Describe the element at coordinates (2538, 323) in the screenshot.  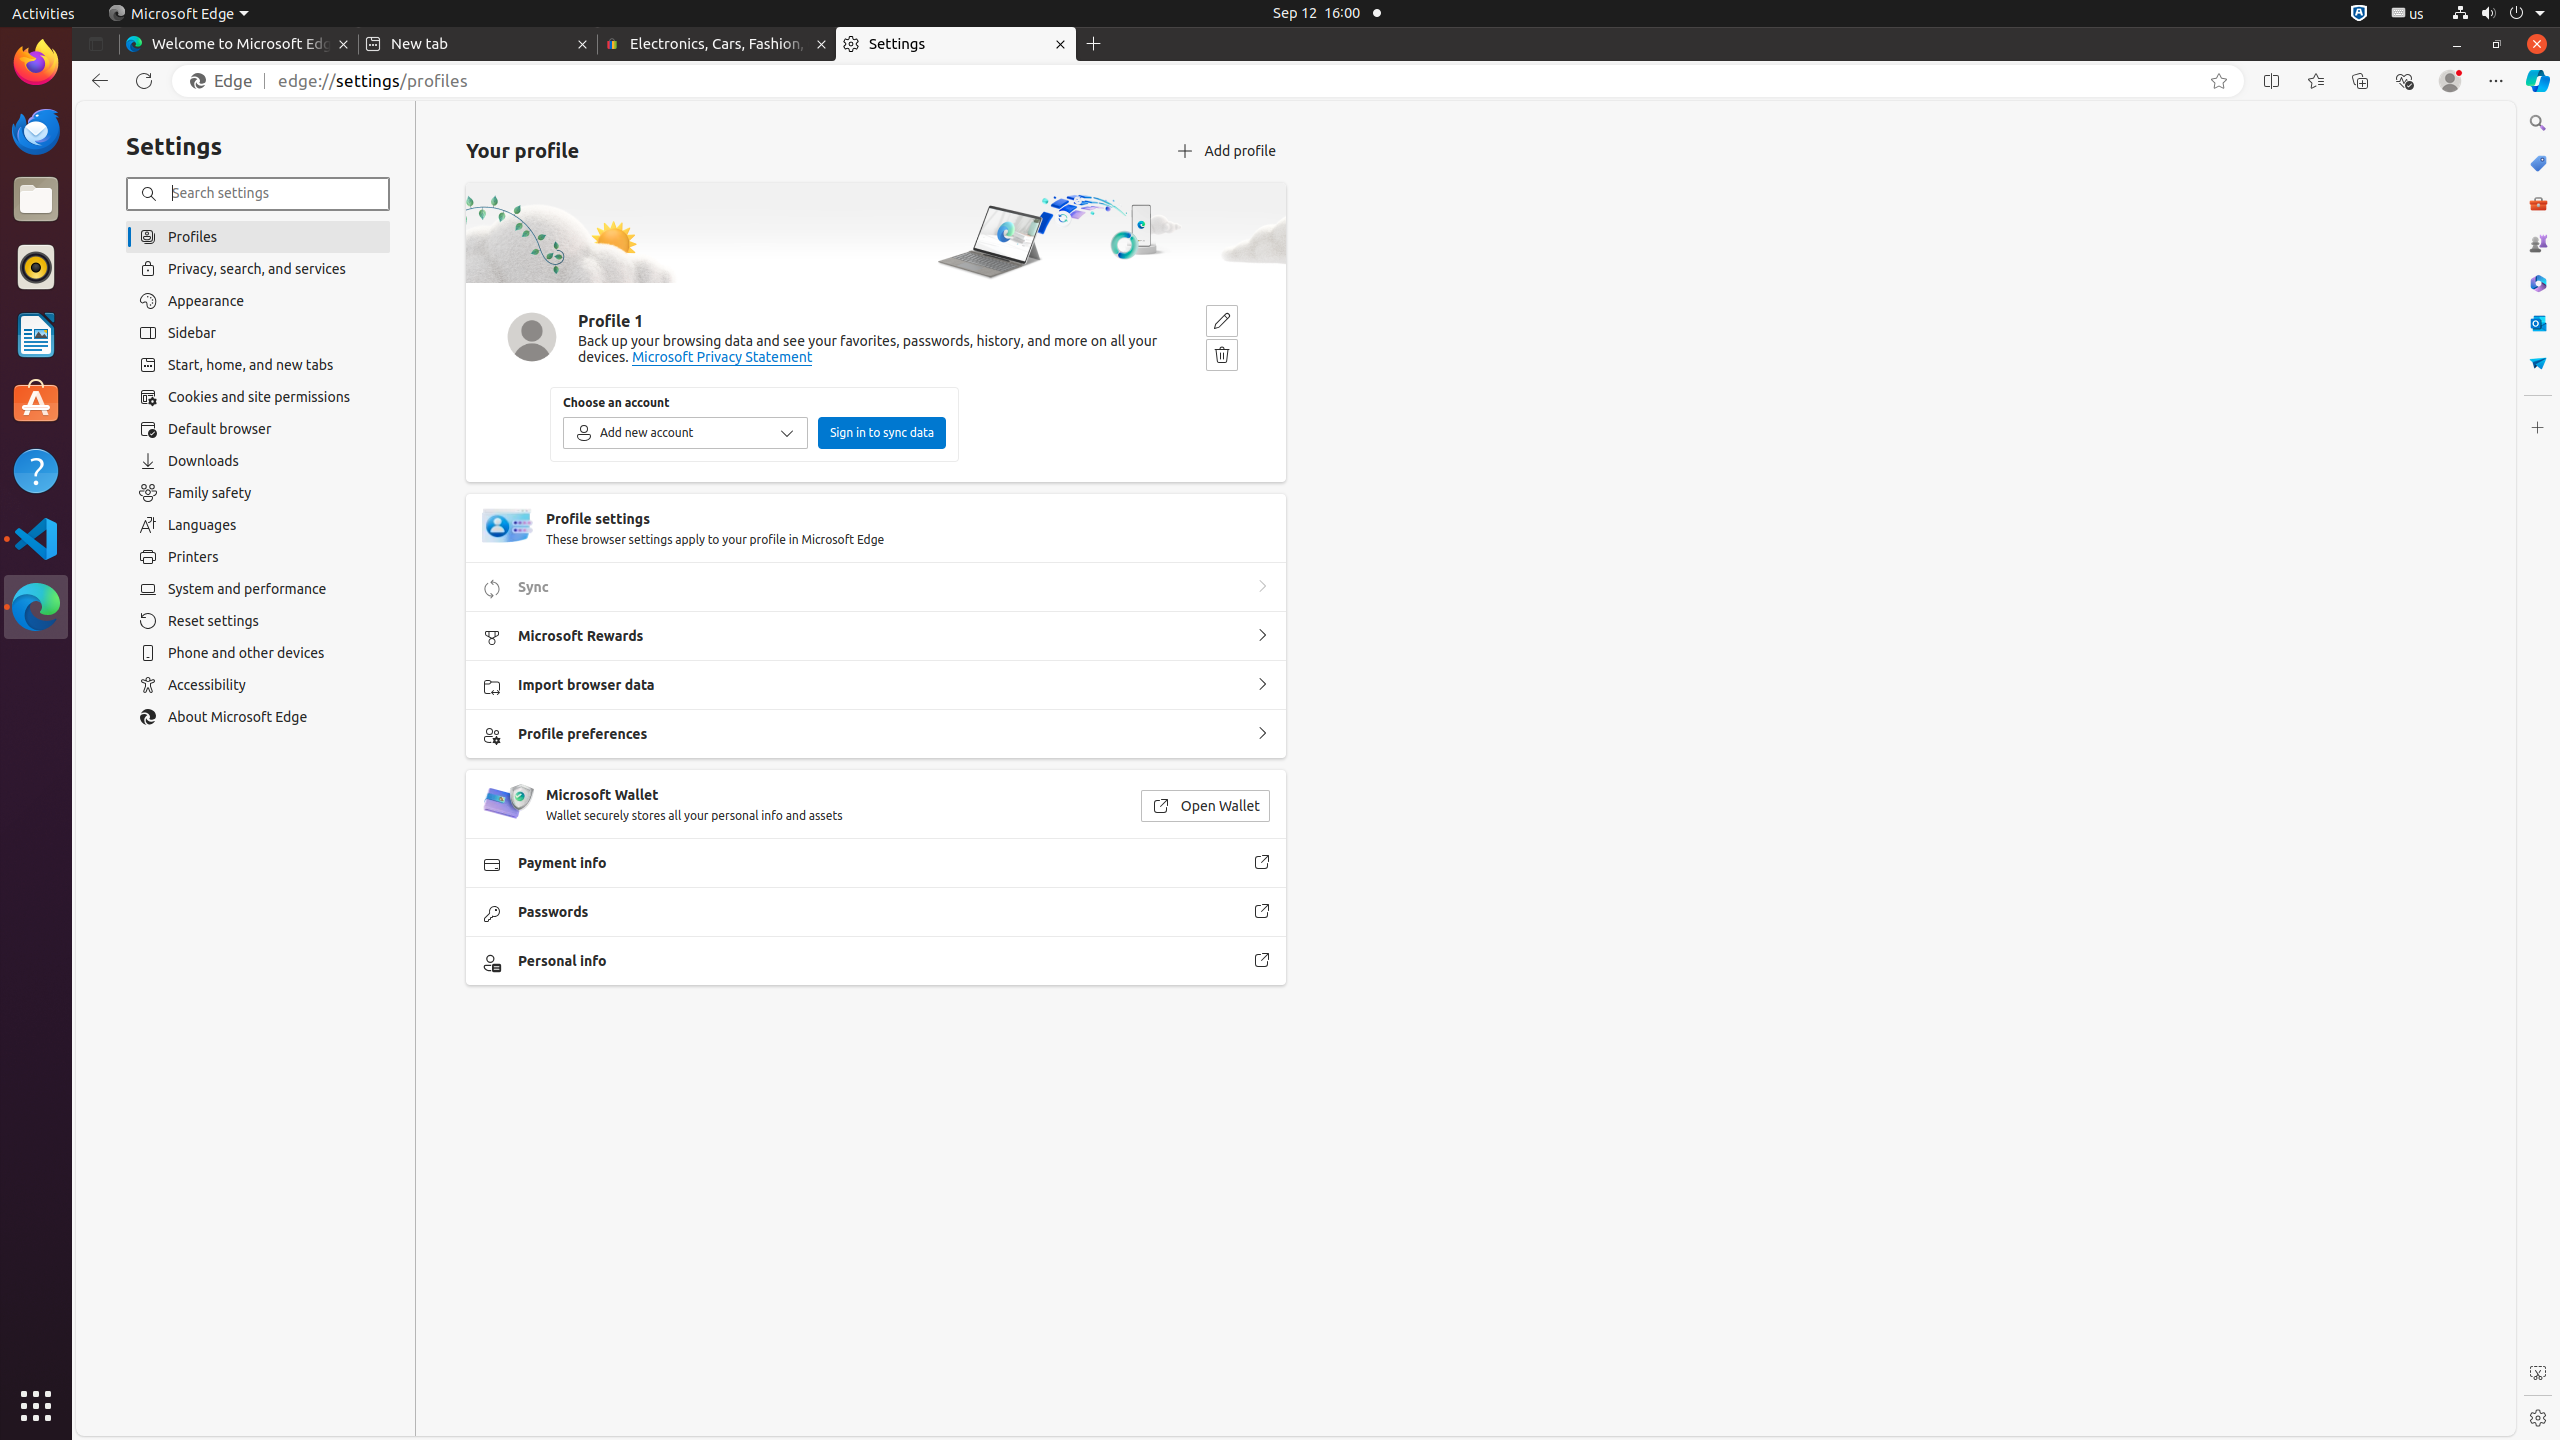
I see `Outlook` at that location.